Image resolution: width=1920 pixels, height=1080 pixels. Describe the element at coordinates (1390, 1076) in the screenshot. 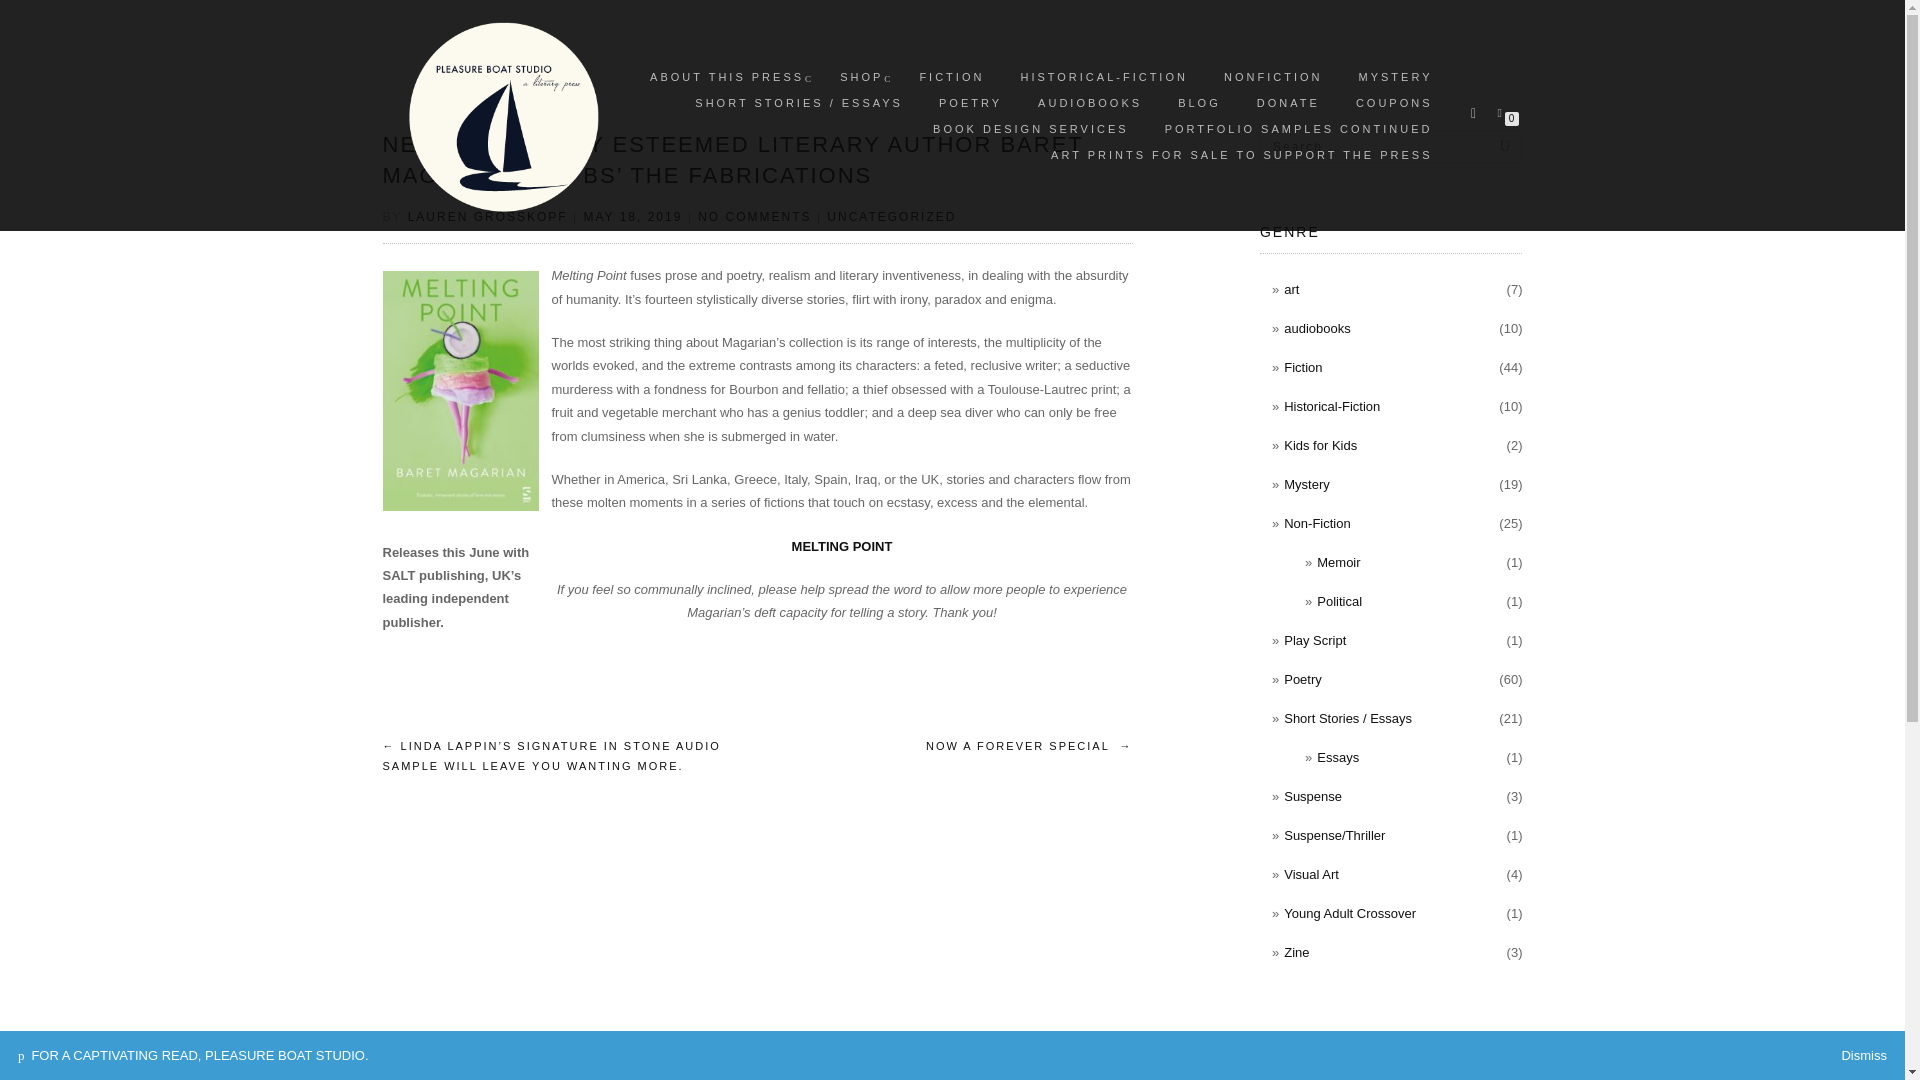

I see `PayPal` at that location.